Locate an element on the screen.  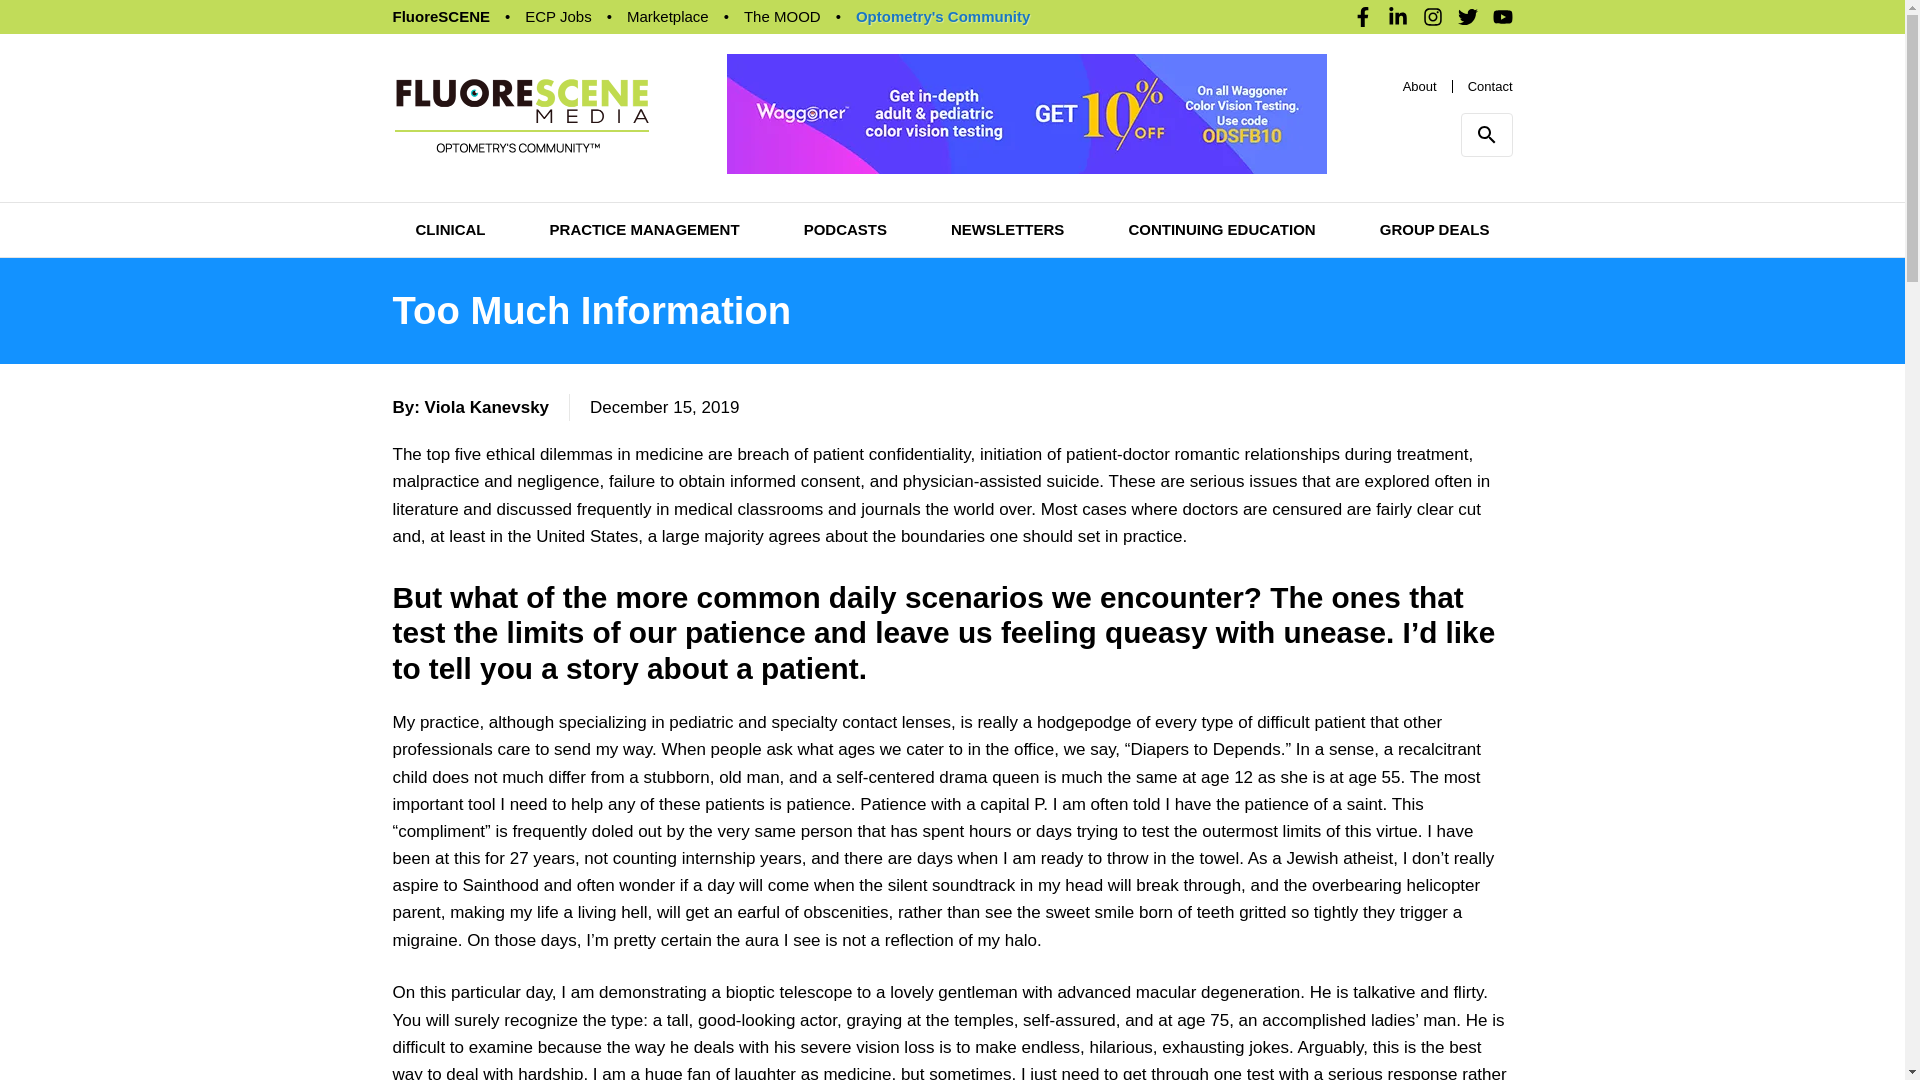
PODCASTS is located at coordinates (846, 230).